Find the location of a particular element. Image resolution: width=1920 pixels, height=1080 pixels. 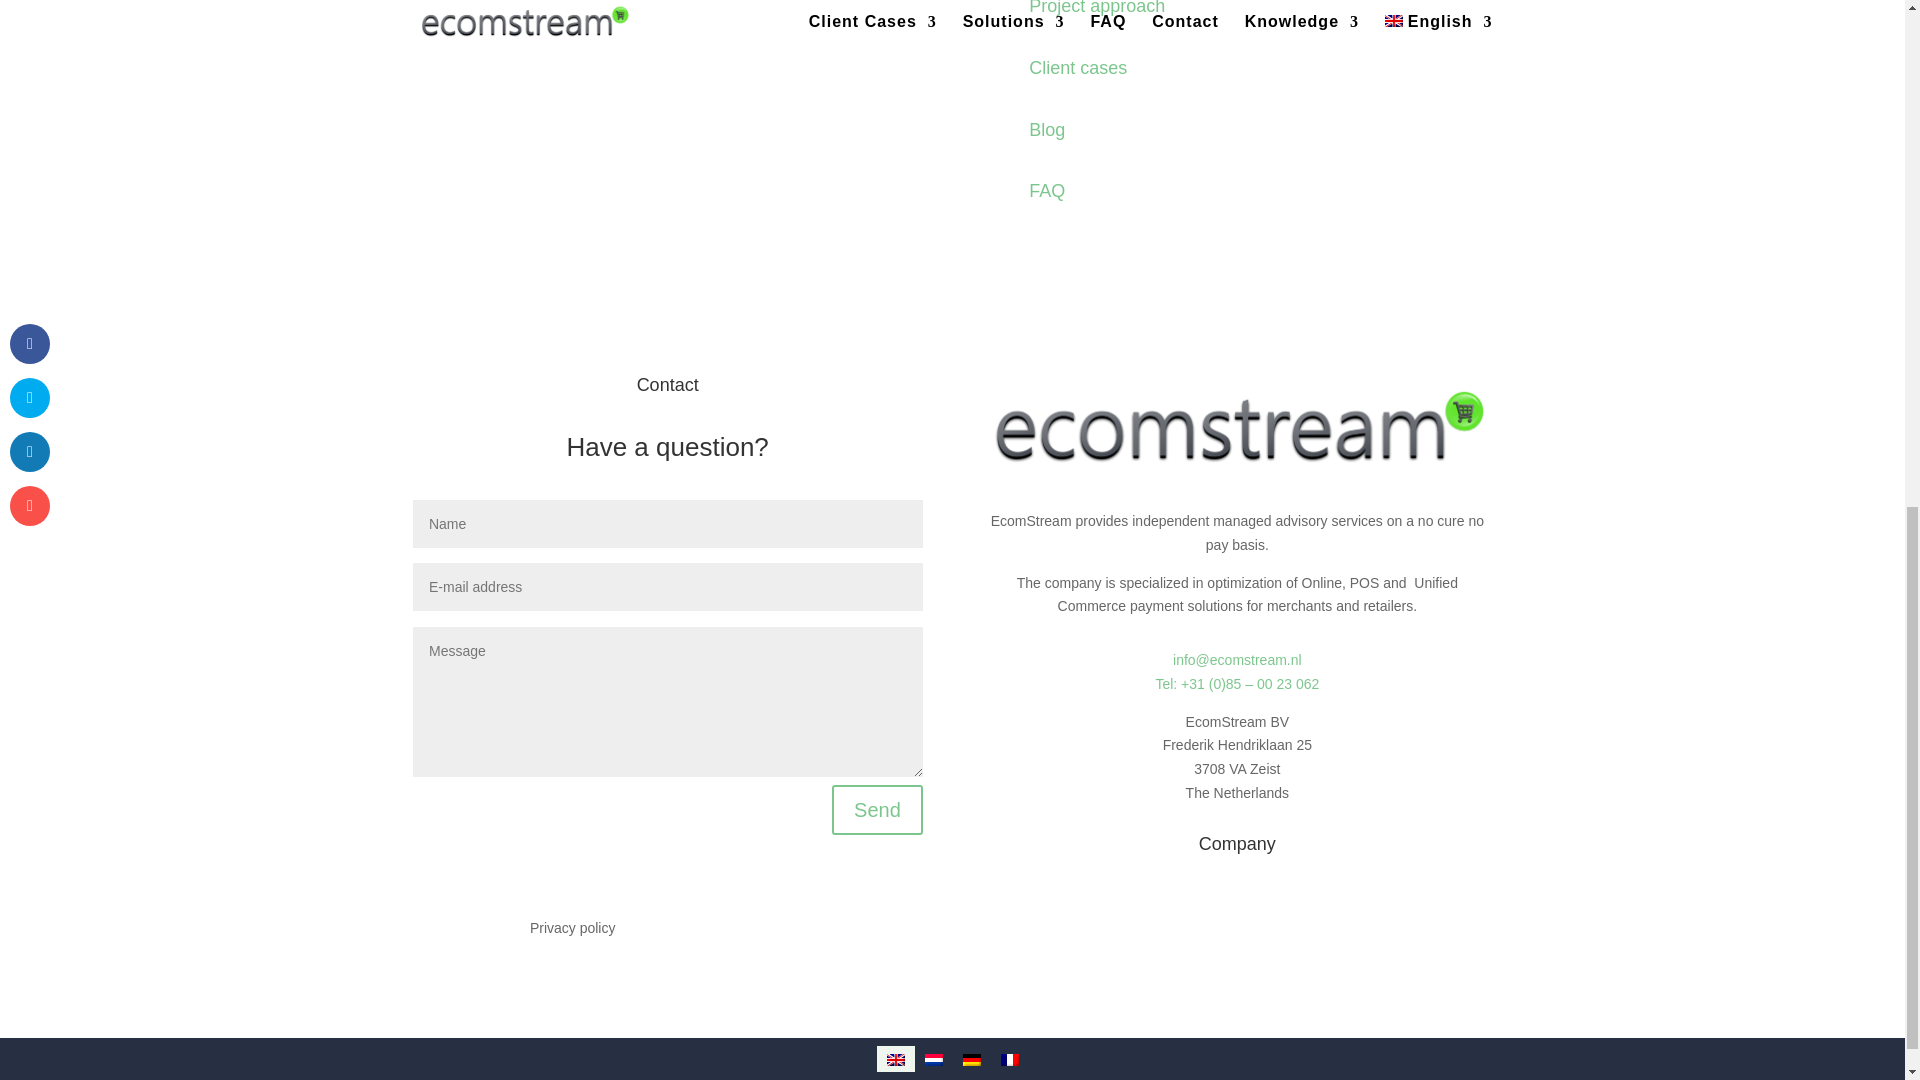

Send is located at coordinates (877, 810).